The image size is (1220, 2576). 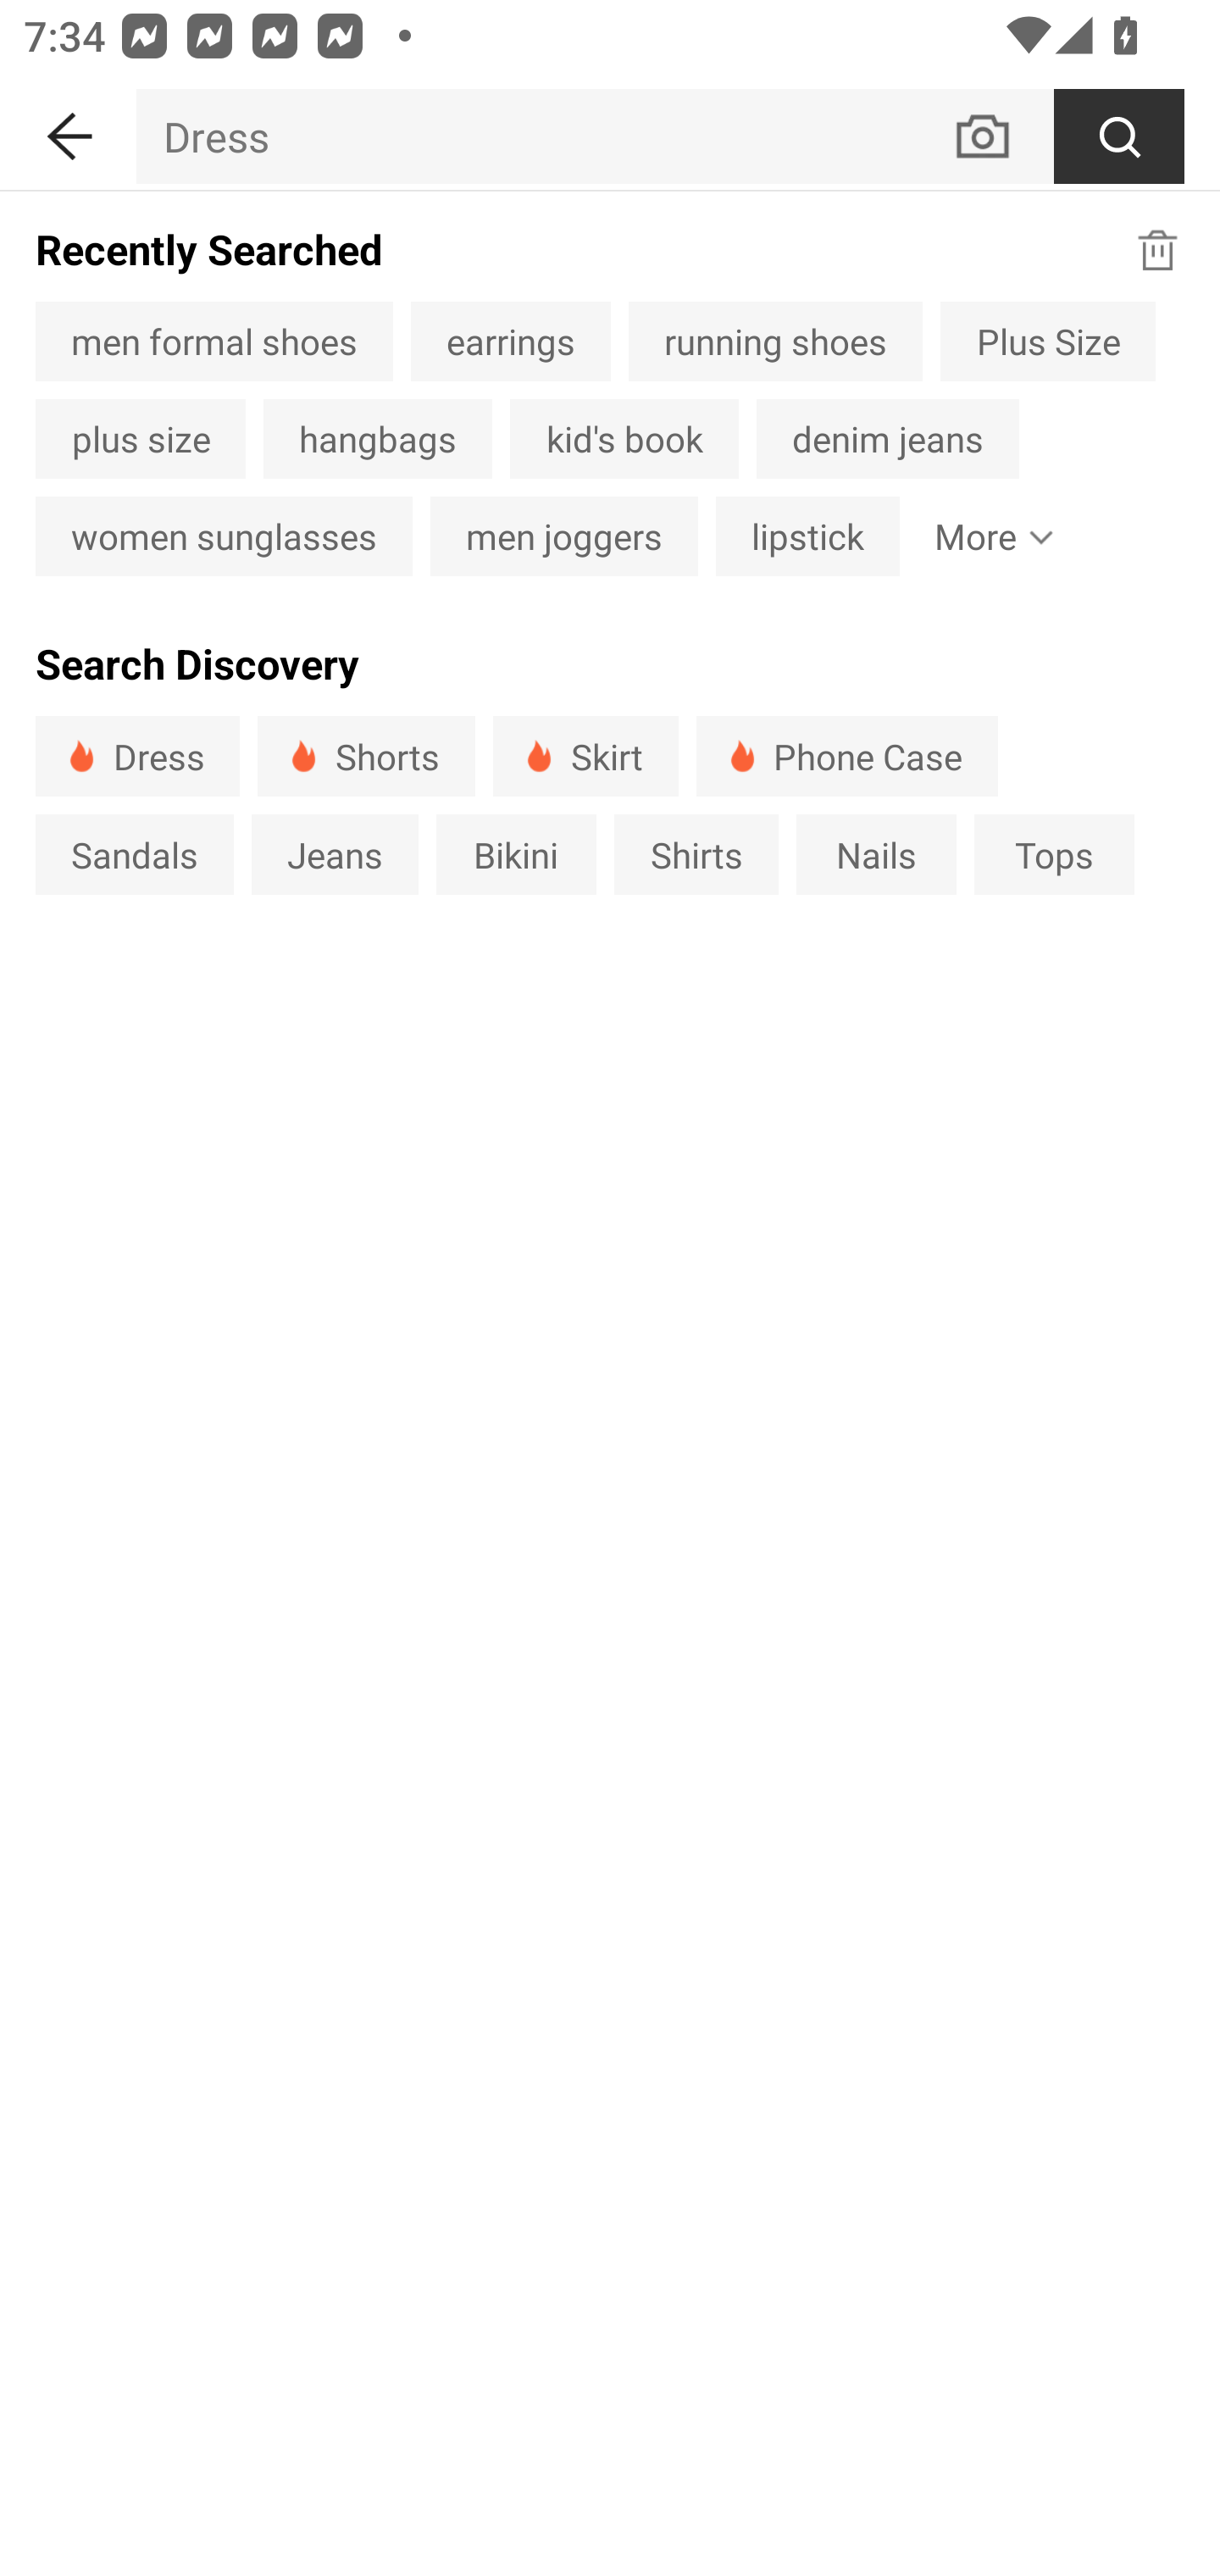 I want to click on hangbags, so click(x=378, y=439).